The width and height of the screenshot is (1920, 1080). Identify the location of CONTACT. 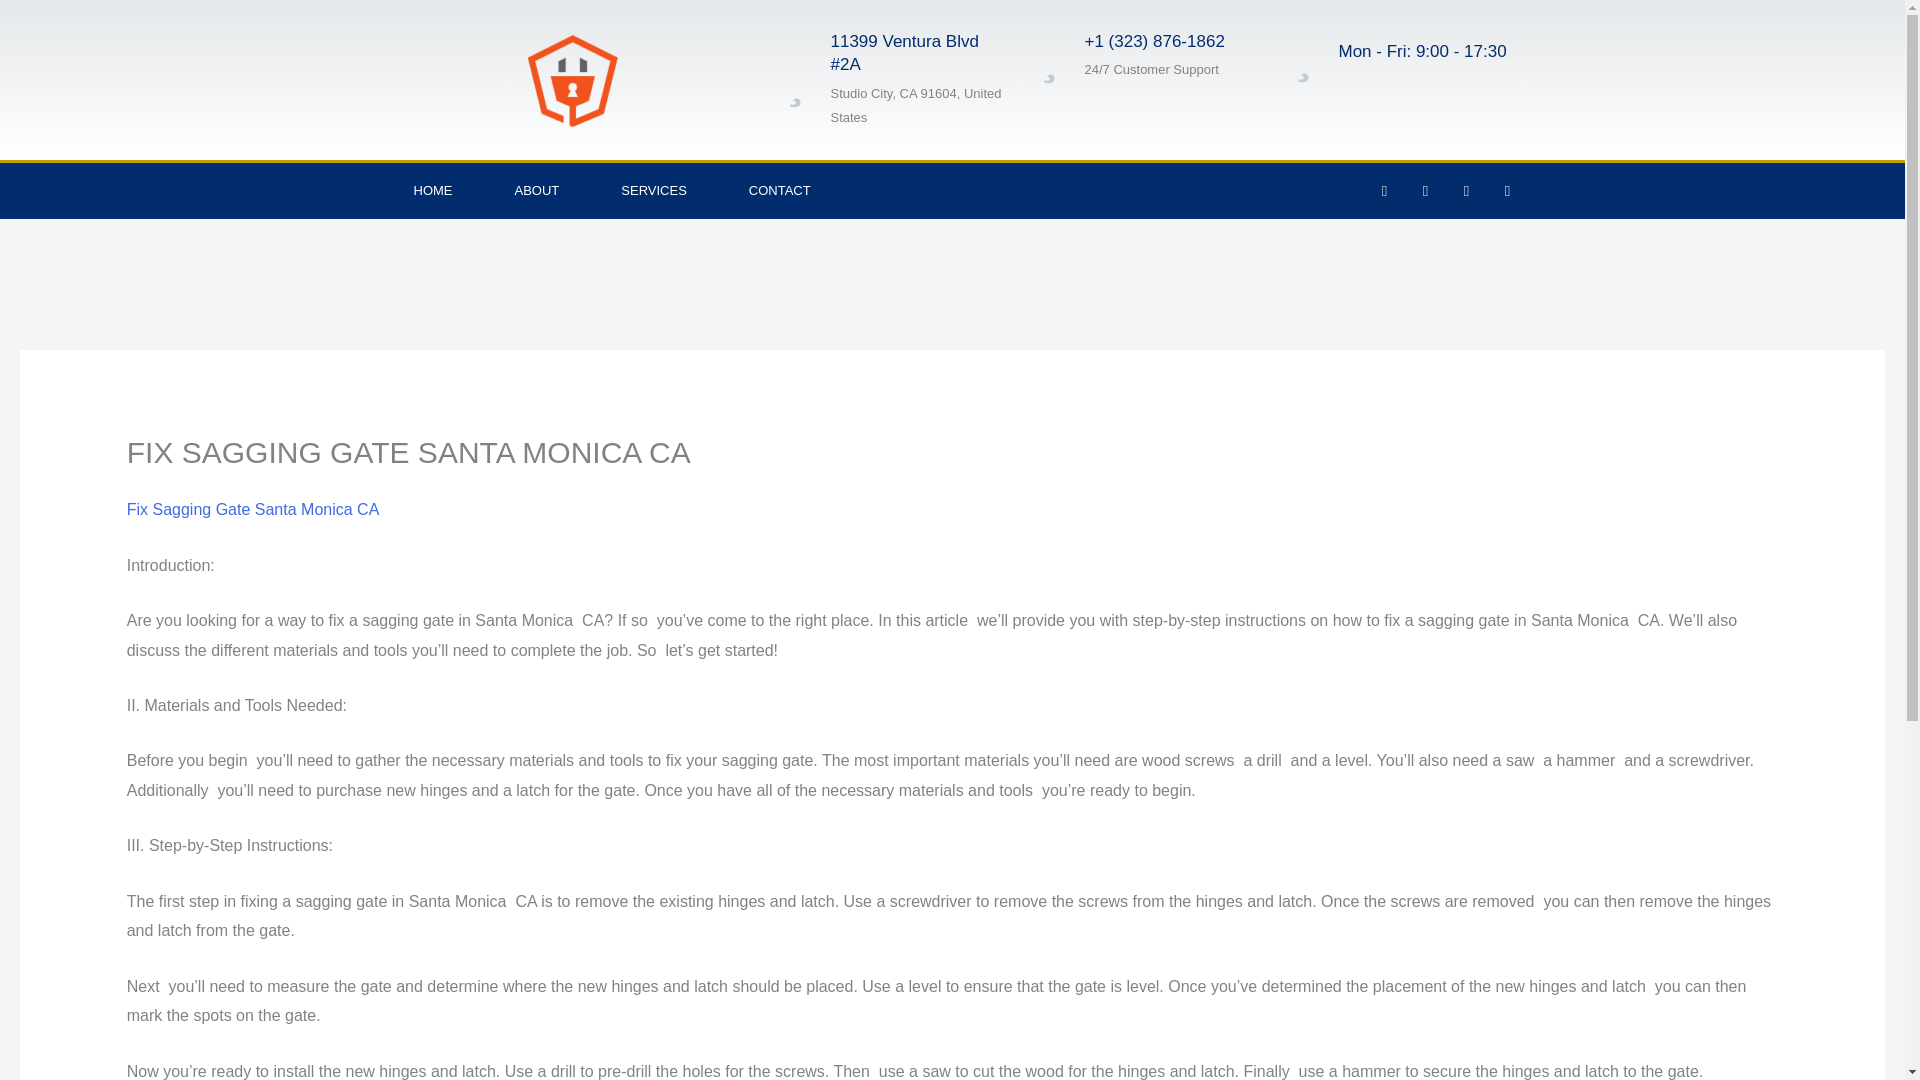
(780, 191).